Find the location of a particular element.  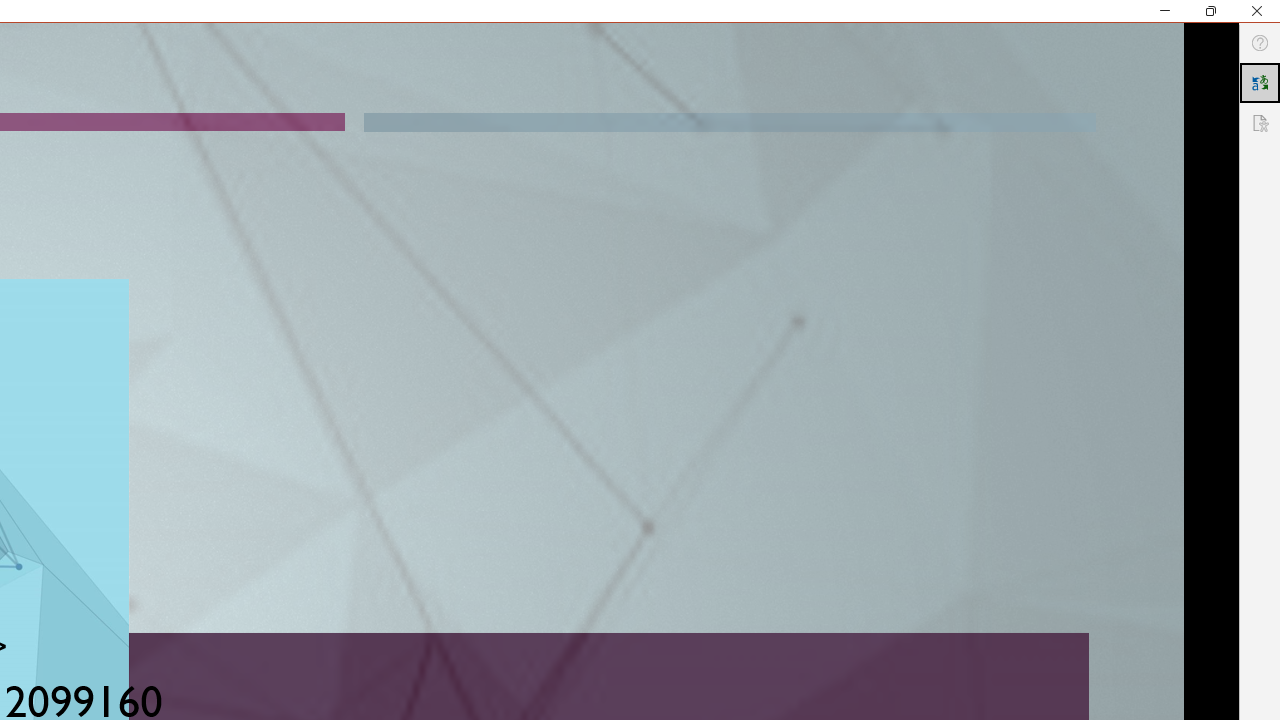

Accessibility is located at coordinates (1260, 122).